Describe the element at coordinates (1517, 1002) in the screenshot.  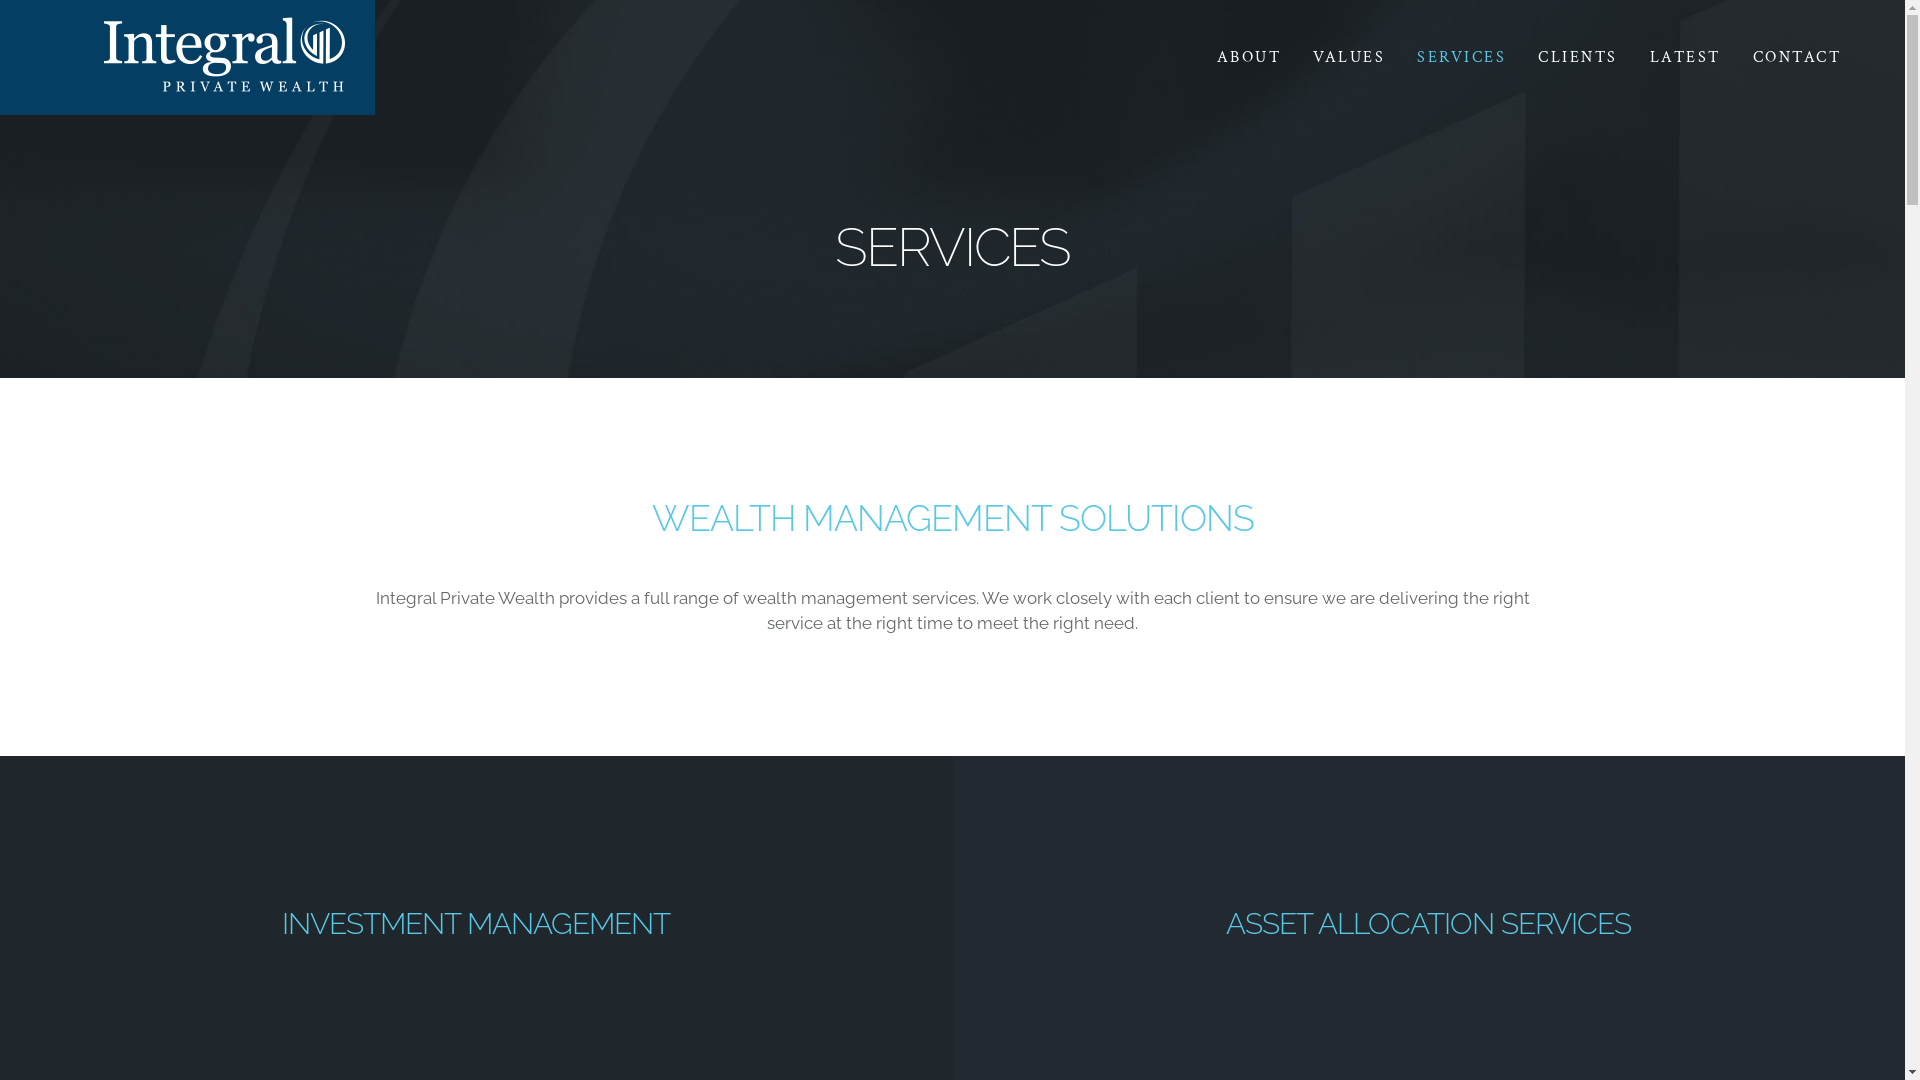
I see `OneNine` at that location.